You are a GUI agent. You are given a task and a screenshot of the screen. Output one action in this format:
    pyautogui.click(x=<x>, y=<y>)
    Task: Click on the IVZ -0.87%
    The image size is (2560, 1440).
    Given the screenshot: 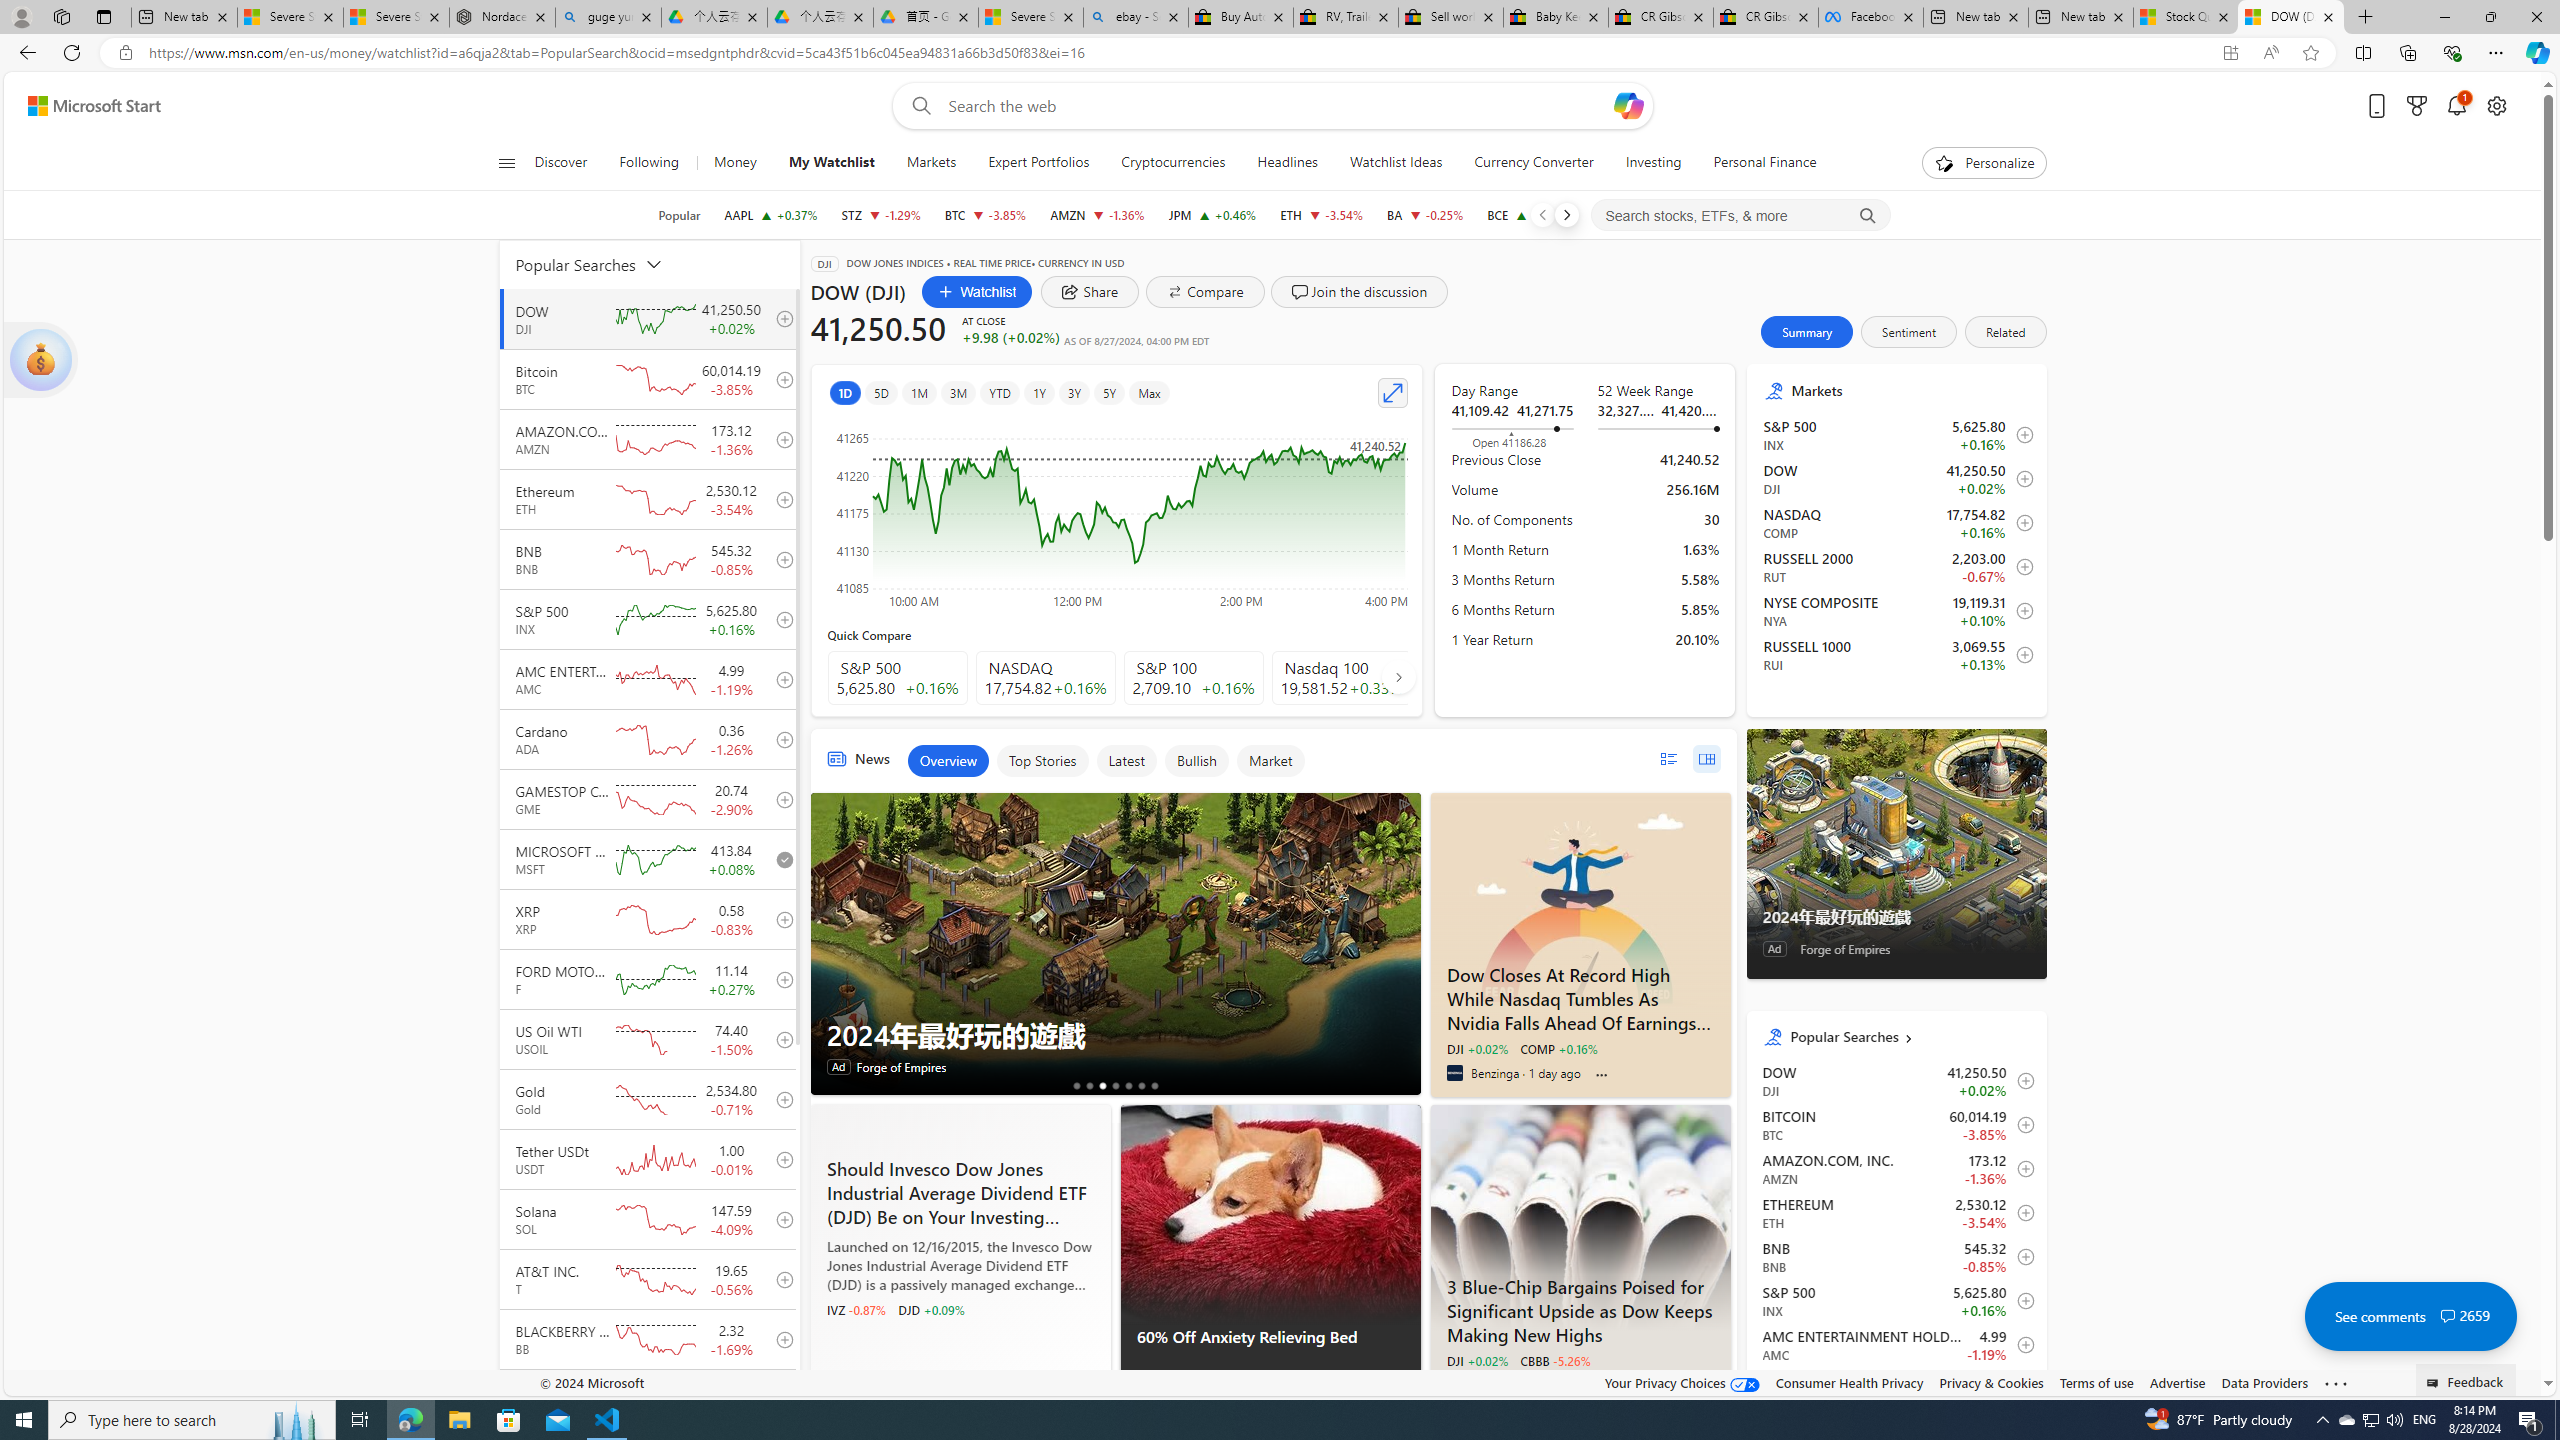 What is the action you would take?
    pyautogui.click(x=856, y=1309)
    